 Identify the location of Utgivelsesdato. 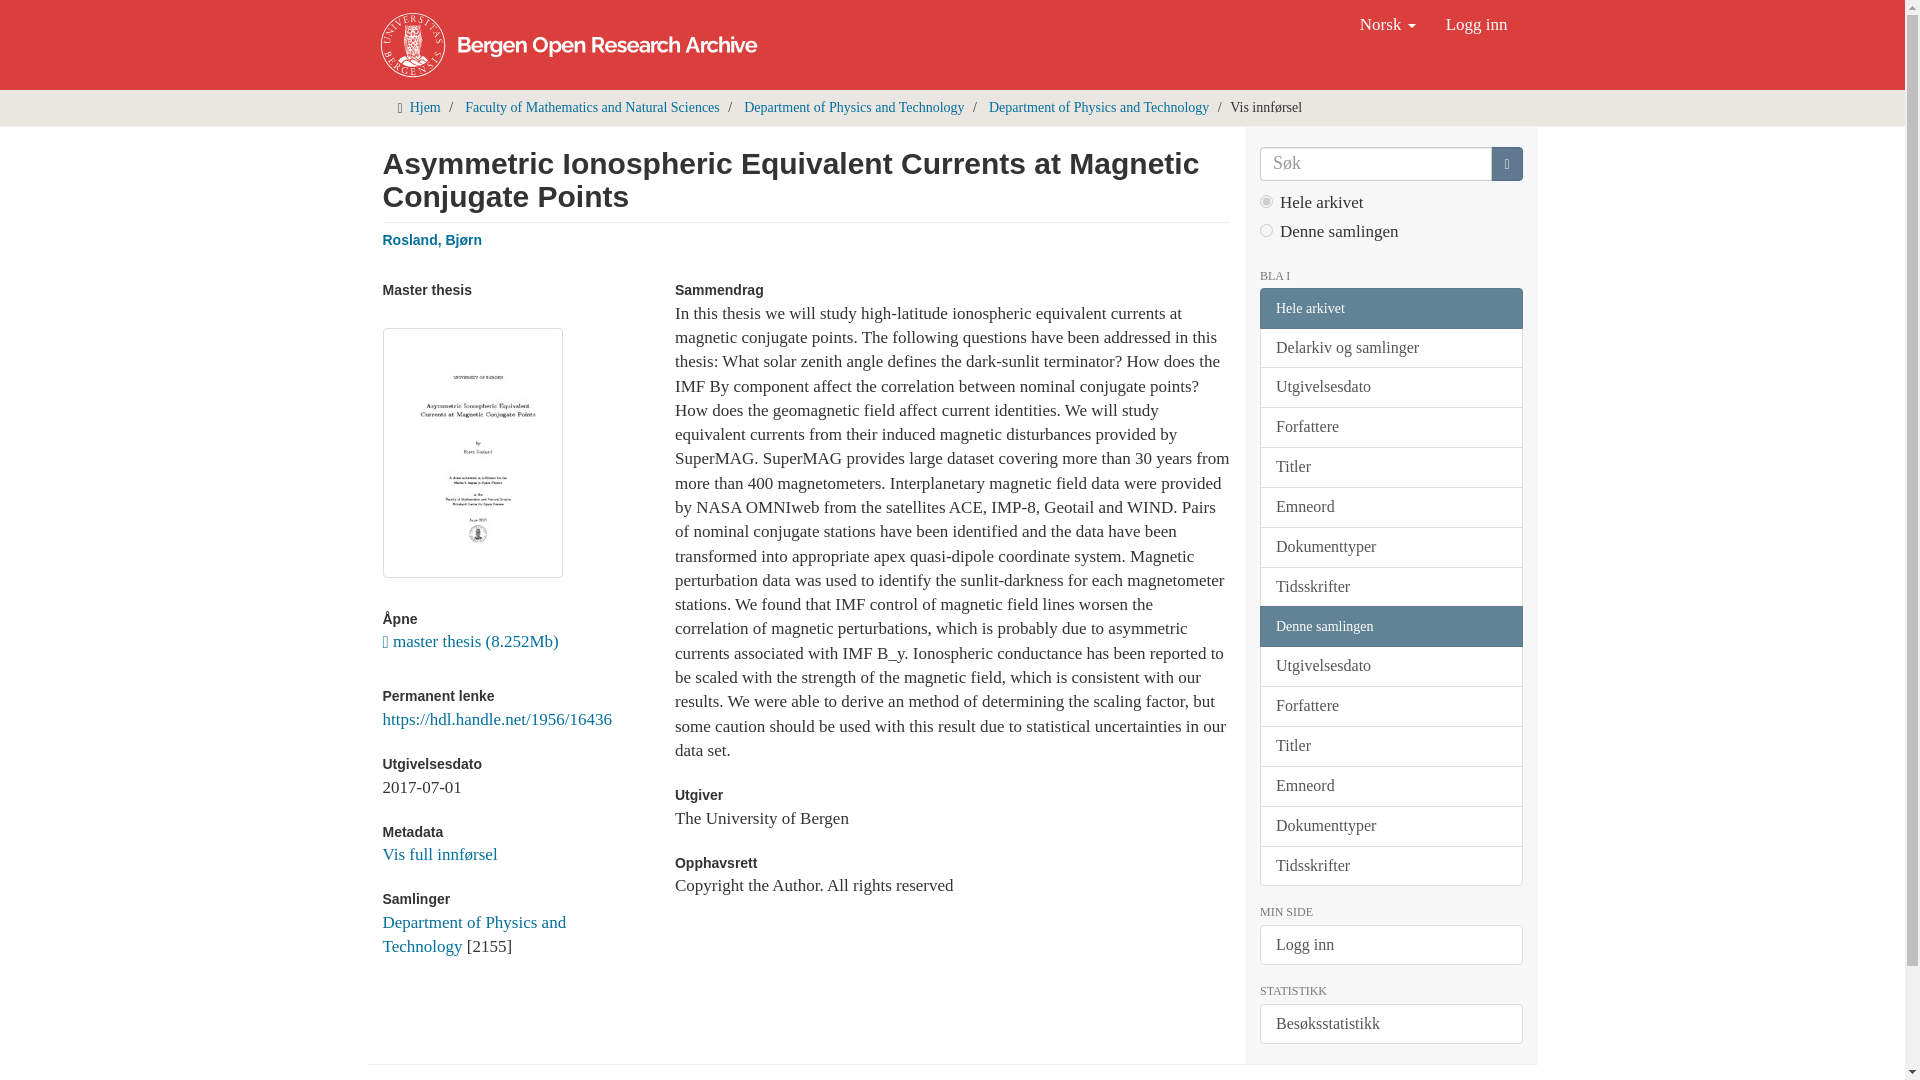
(1390, 388).